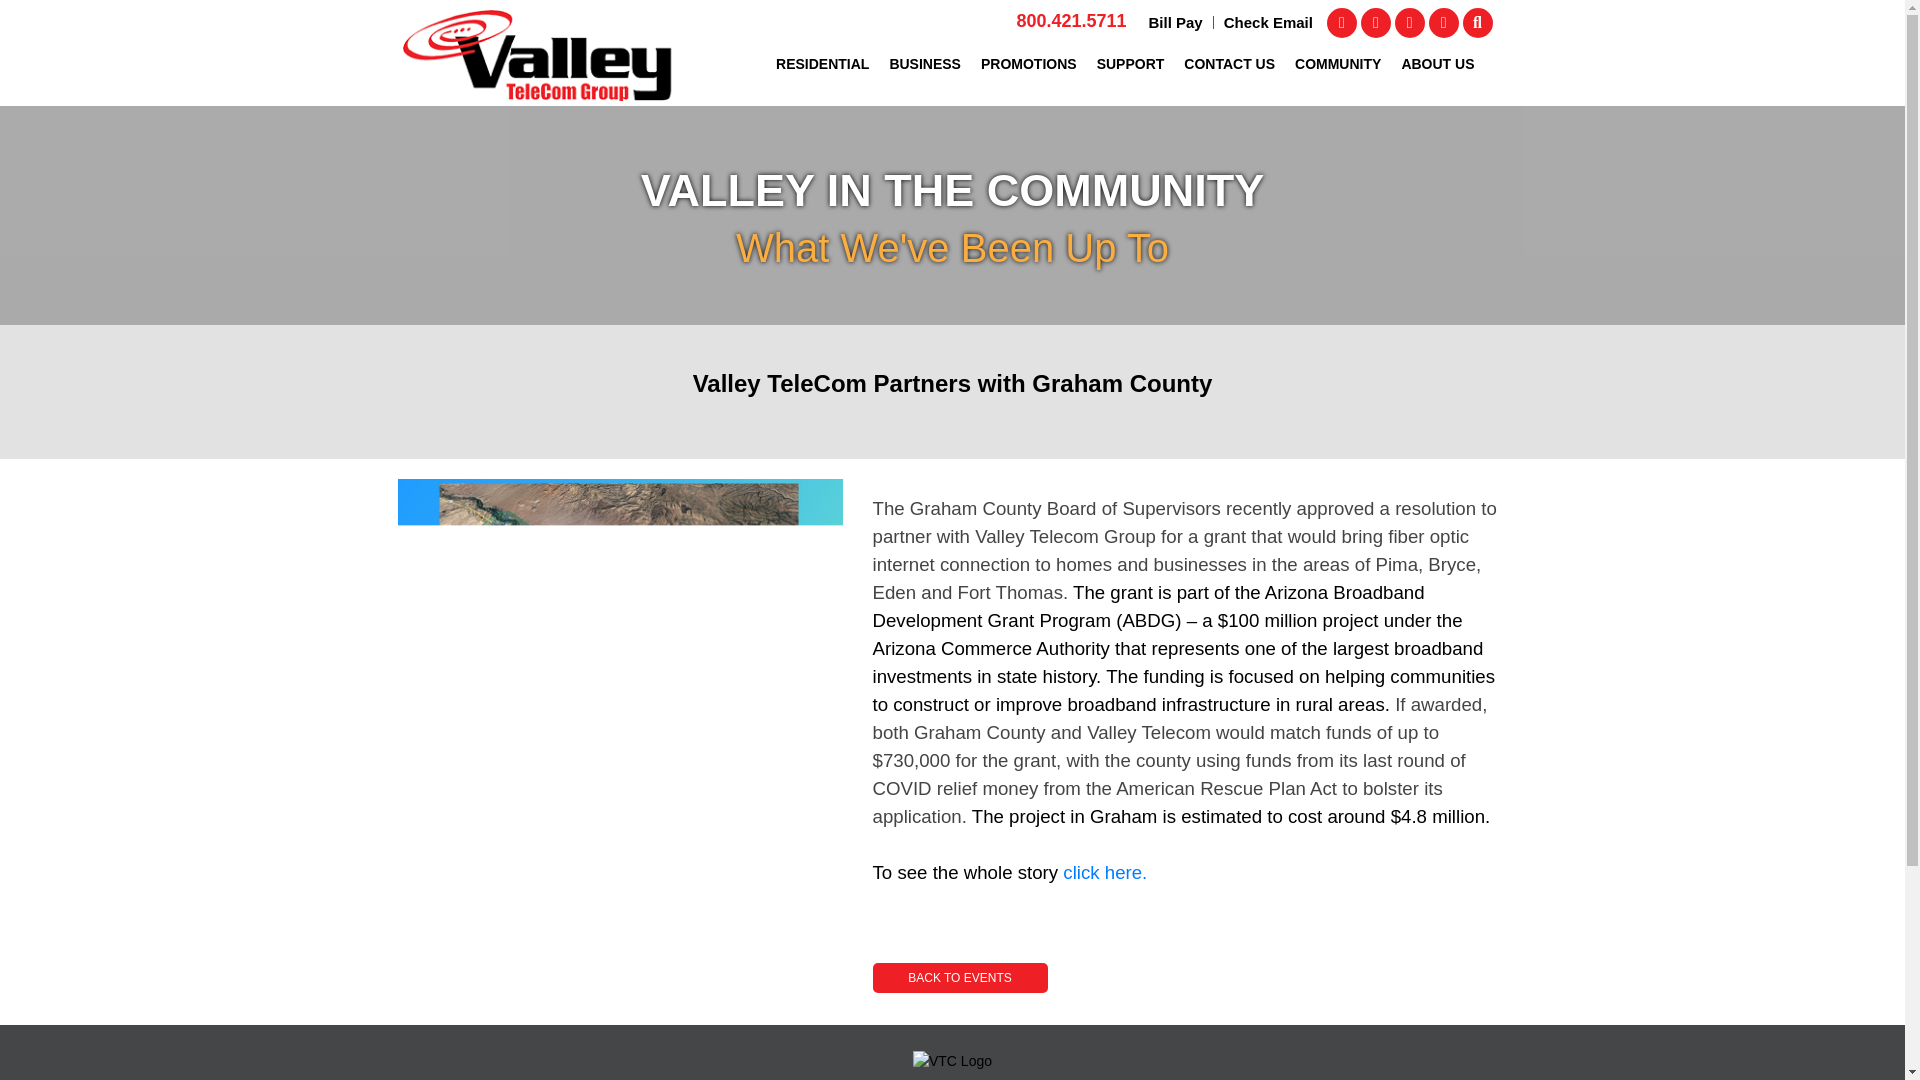 The image size is (1920, 1080). What do you see at coordinates (1268, 22) in the screenshot?
I see `Check Email` at bounding box center [1268, 22].